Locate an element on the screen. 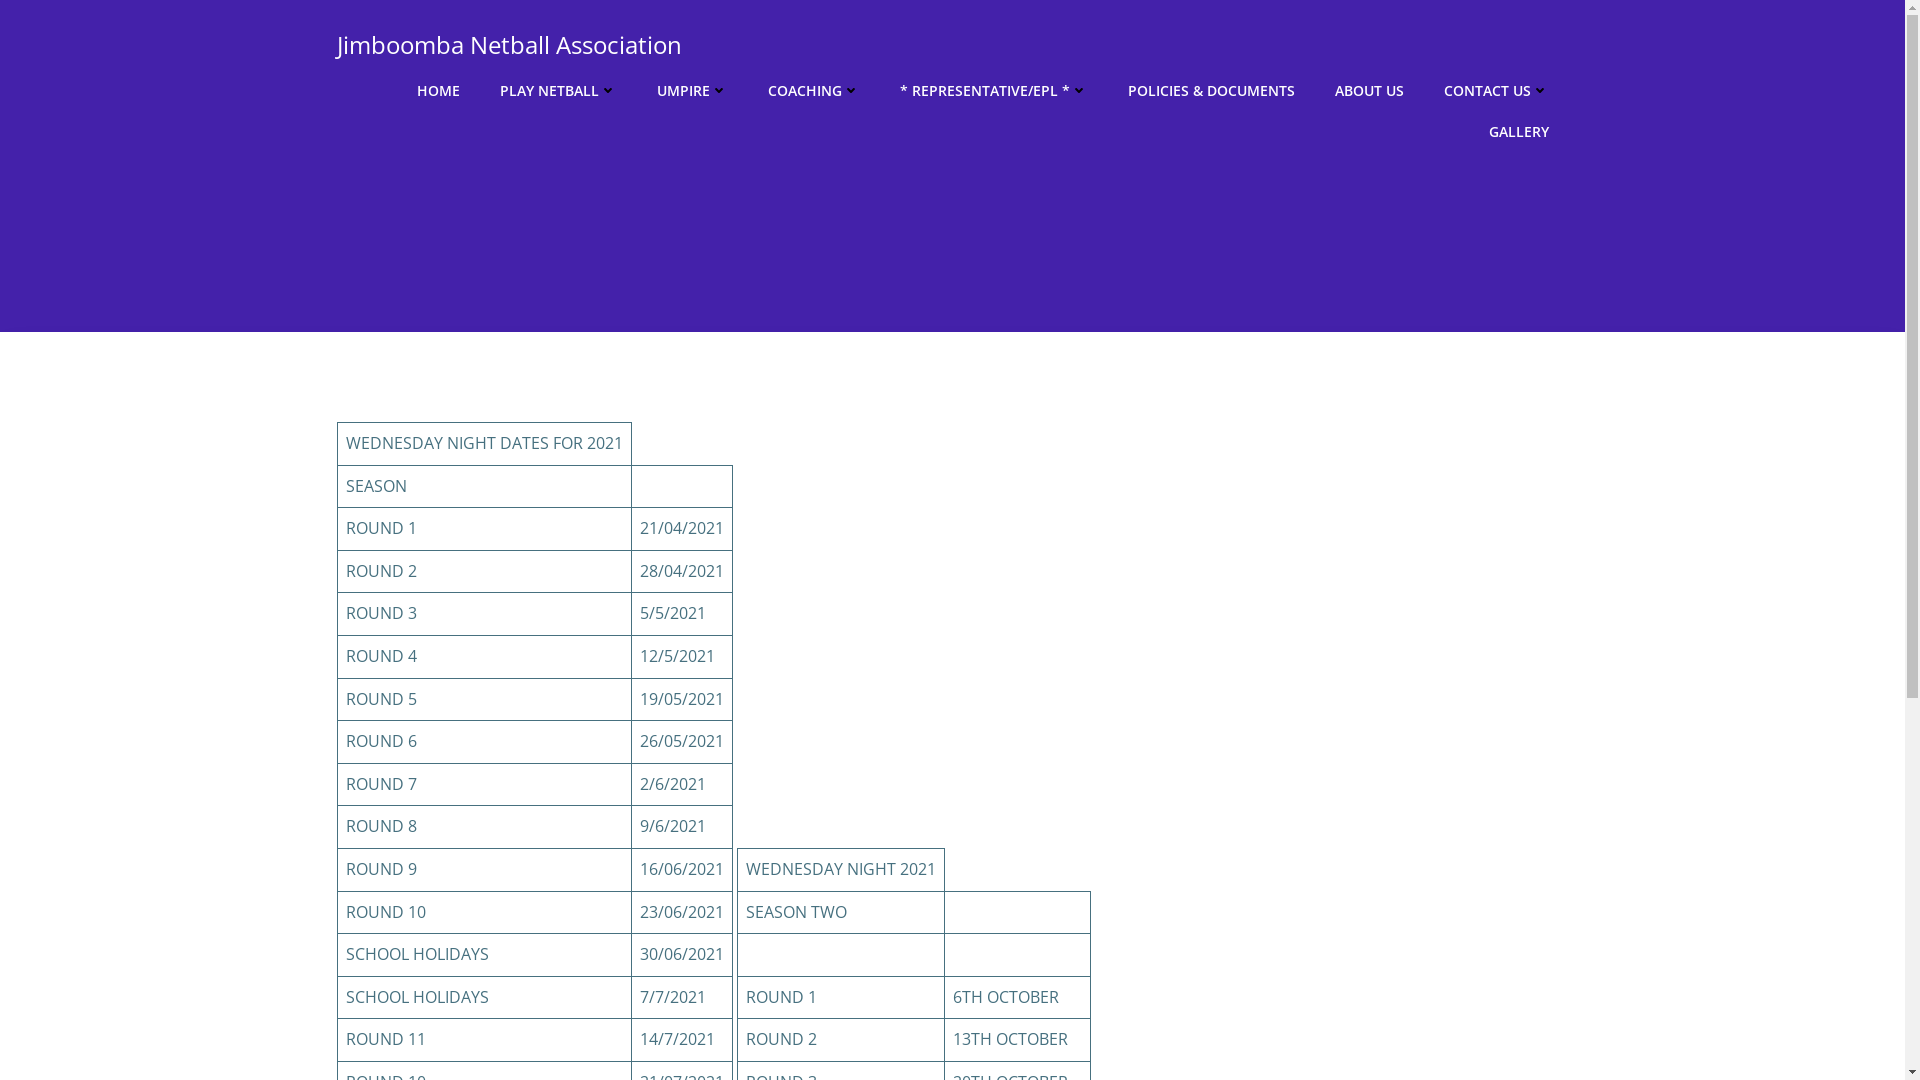 This screenshot has height=1080, width=1920. PLAY NETBALL is located at coordinates (558, 90).